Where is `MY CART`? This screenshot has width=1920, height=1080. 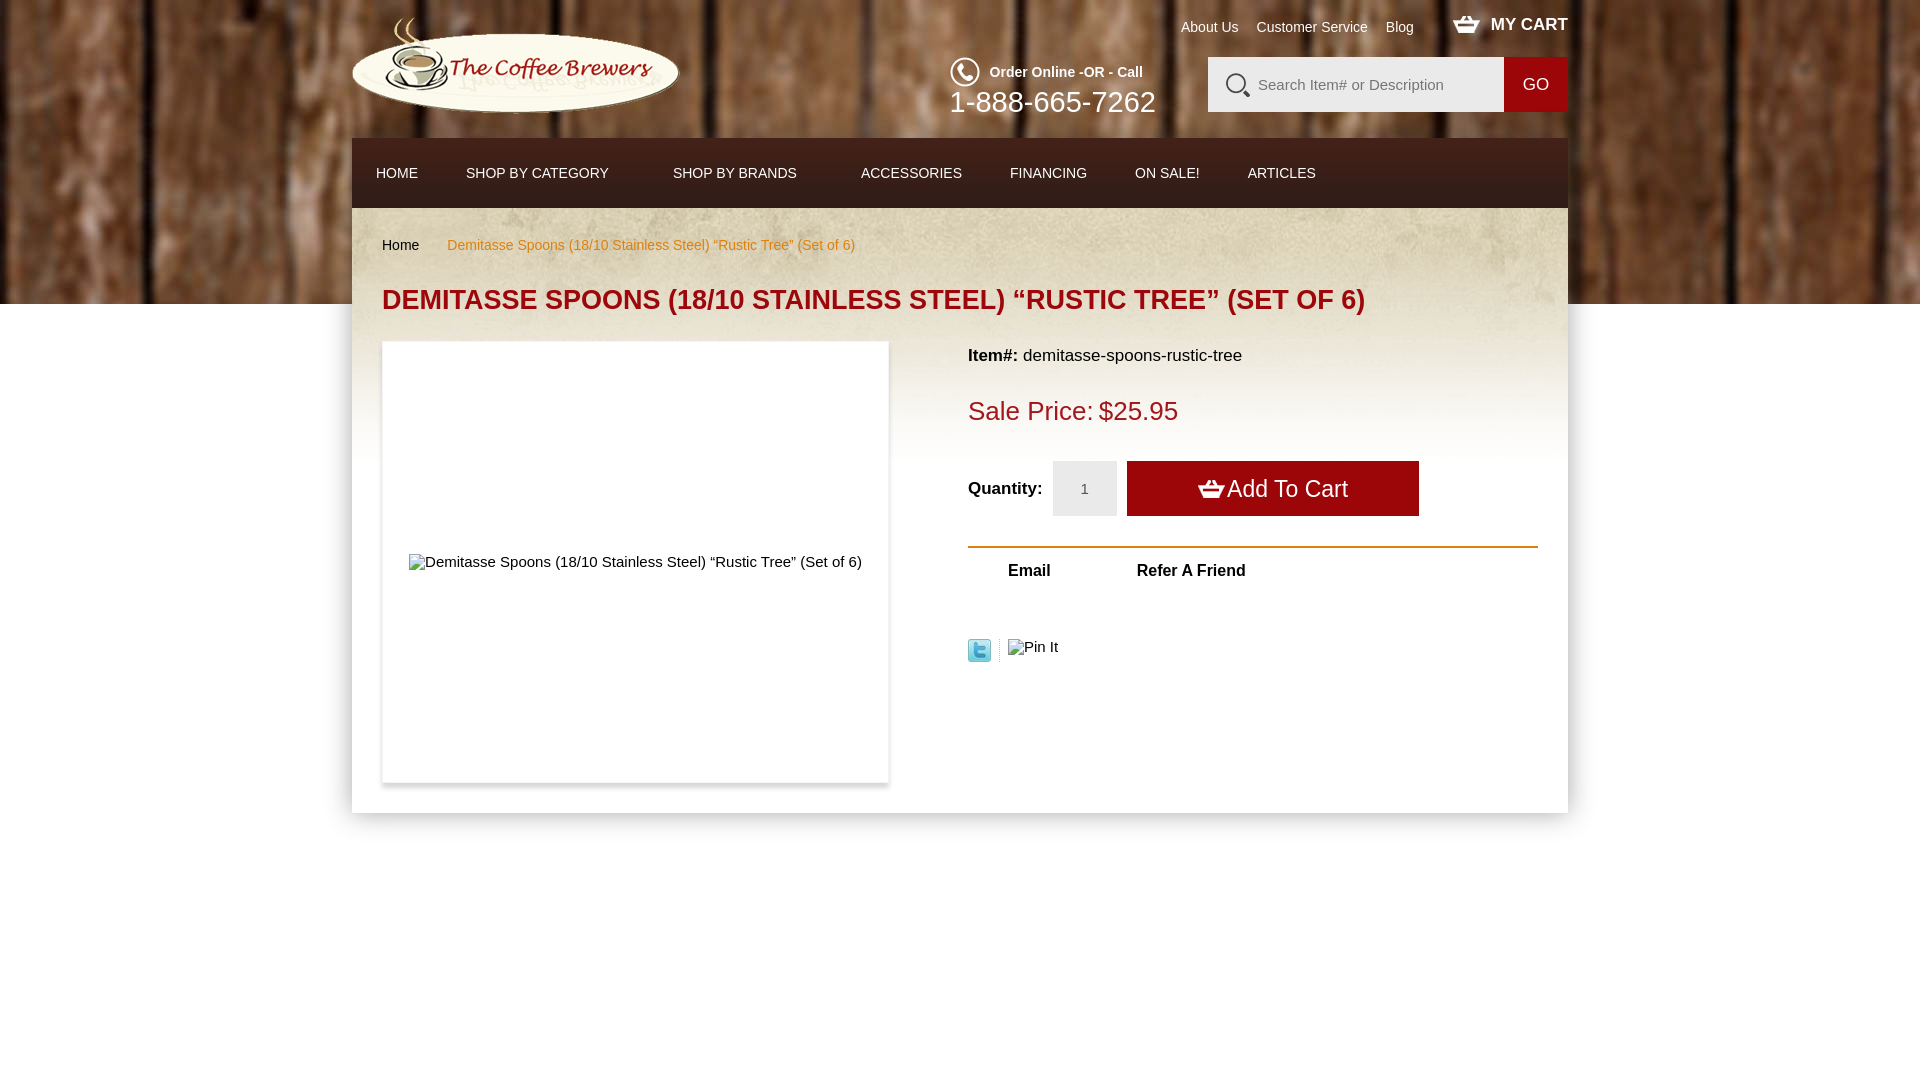
MY CART is located at coordinates (1510, 24).